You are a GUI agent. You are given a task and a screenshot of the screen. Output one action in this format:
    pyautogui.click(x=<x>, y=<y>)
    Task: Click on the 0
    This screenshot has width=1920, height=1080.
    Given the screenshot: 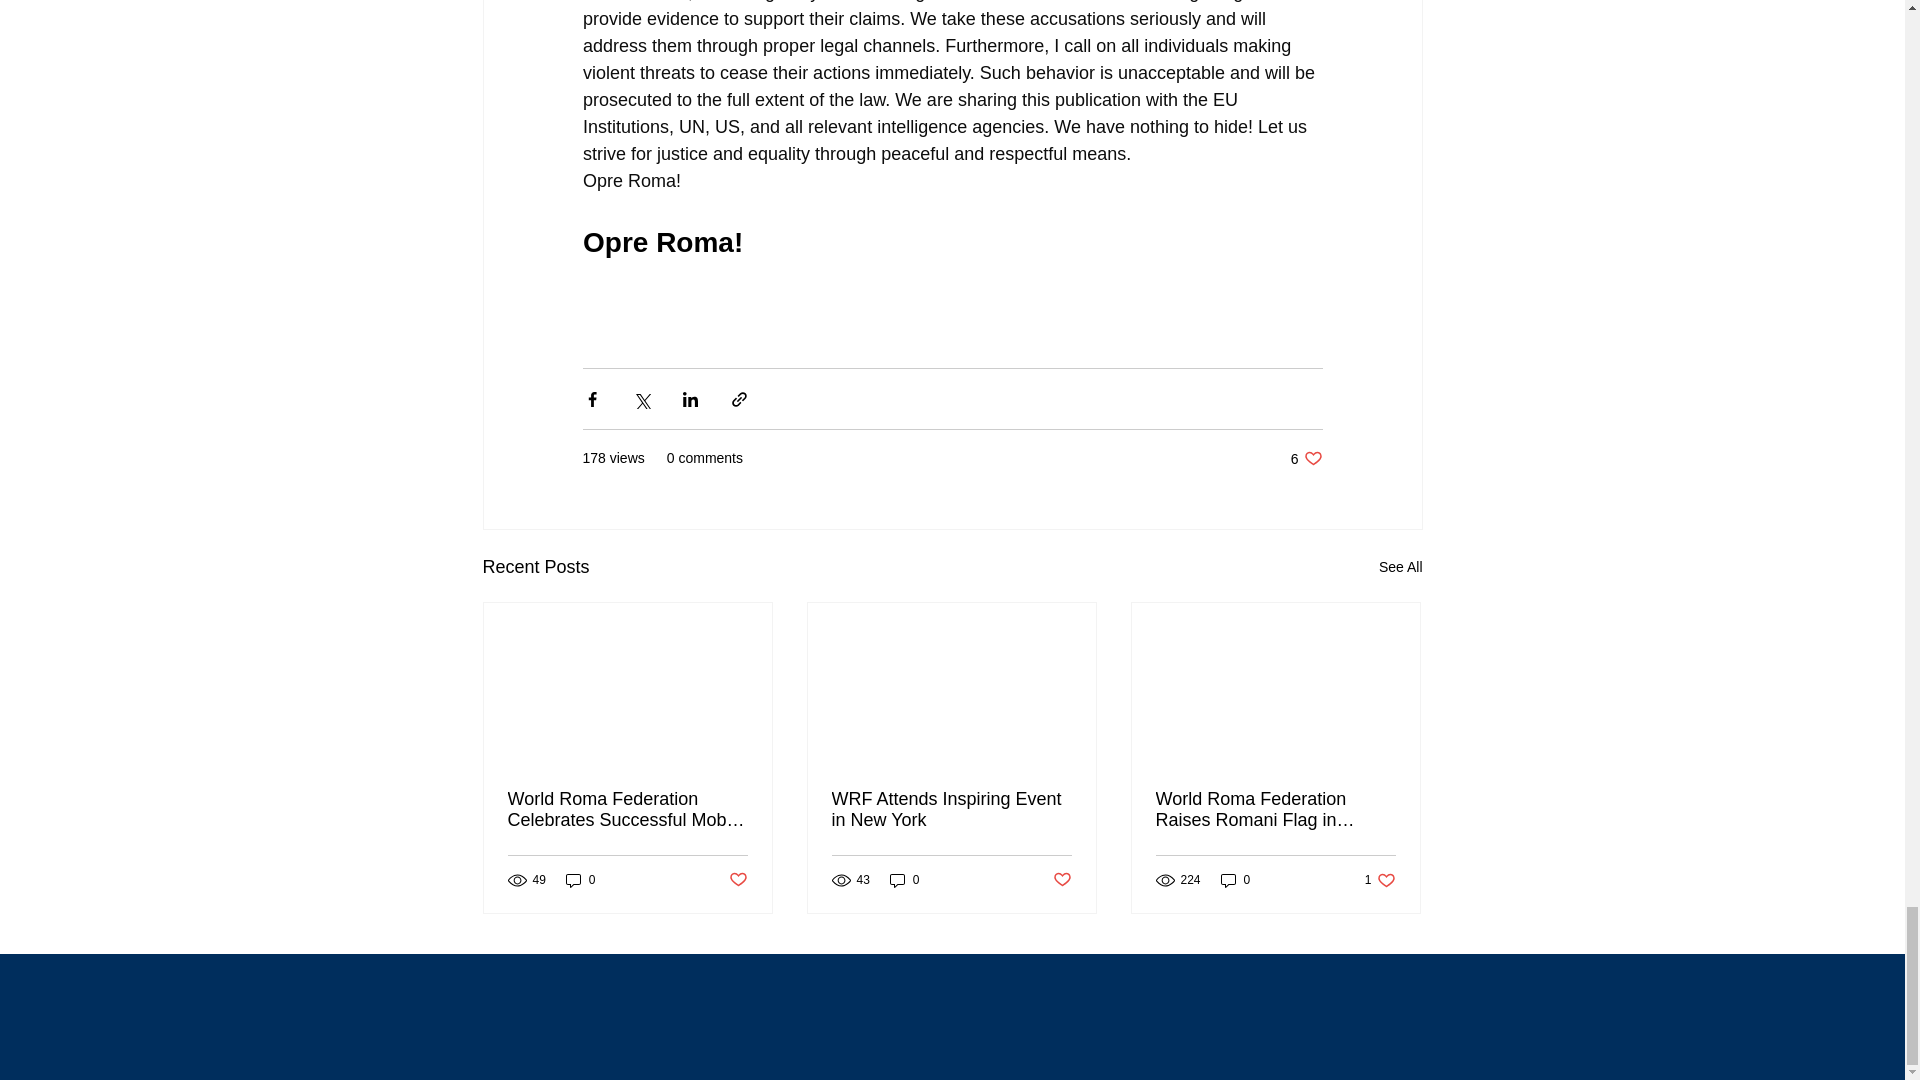 What is the action you would take?
    pyautogui.click(x=904, y=879)
    